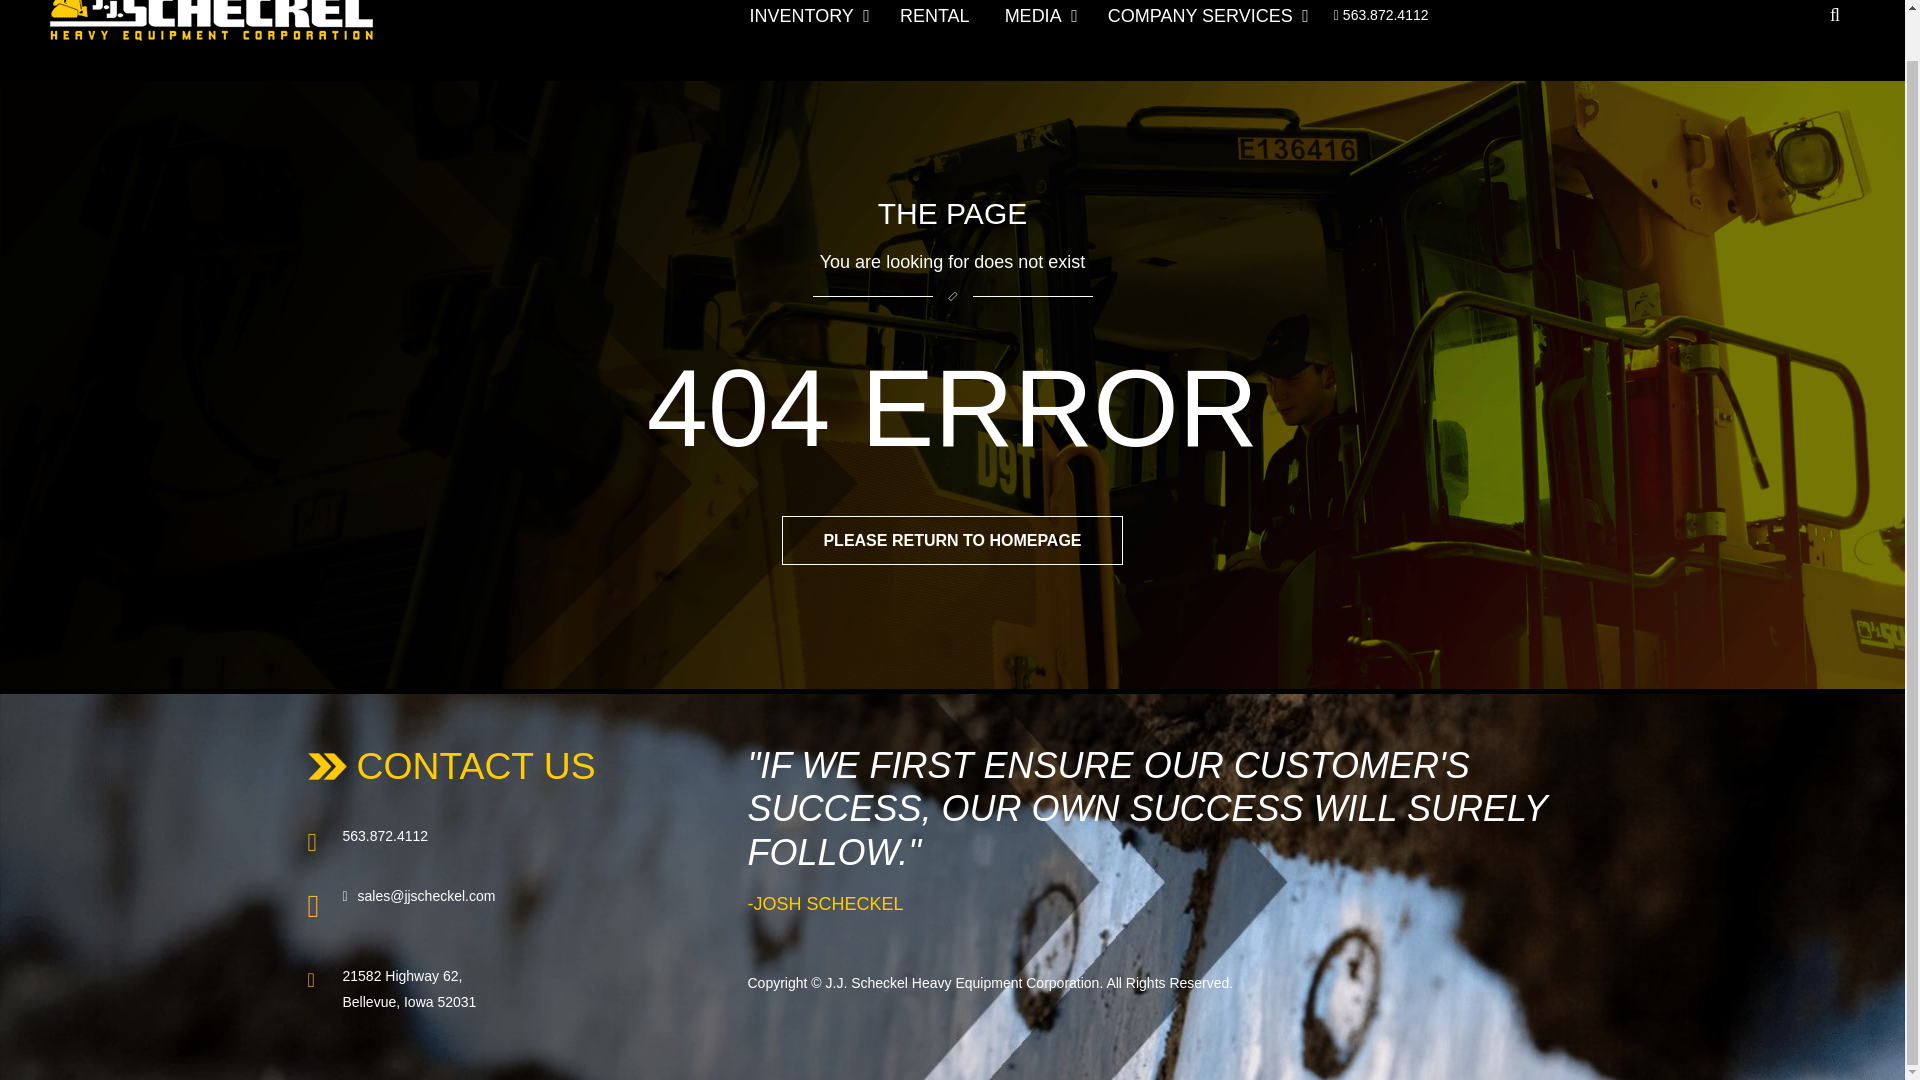 This screenshot has height=1080, width=1920. Describe the element at coordinates (210, 25) in the screenshot. I see `J.J. Scheckel - Heavy equipment rental, rebuilds, and sales` at that location.